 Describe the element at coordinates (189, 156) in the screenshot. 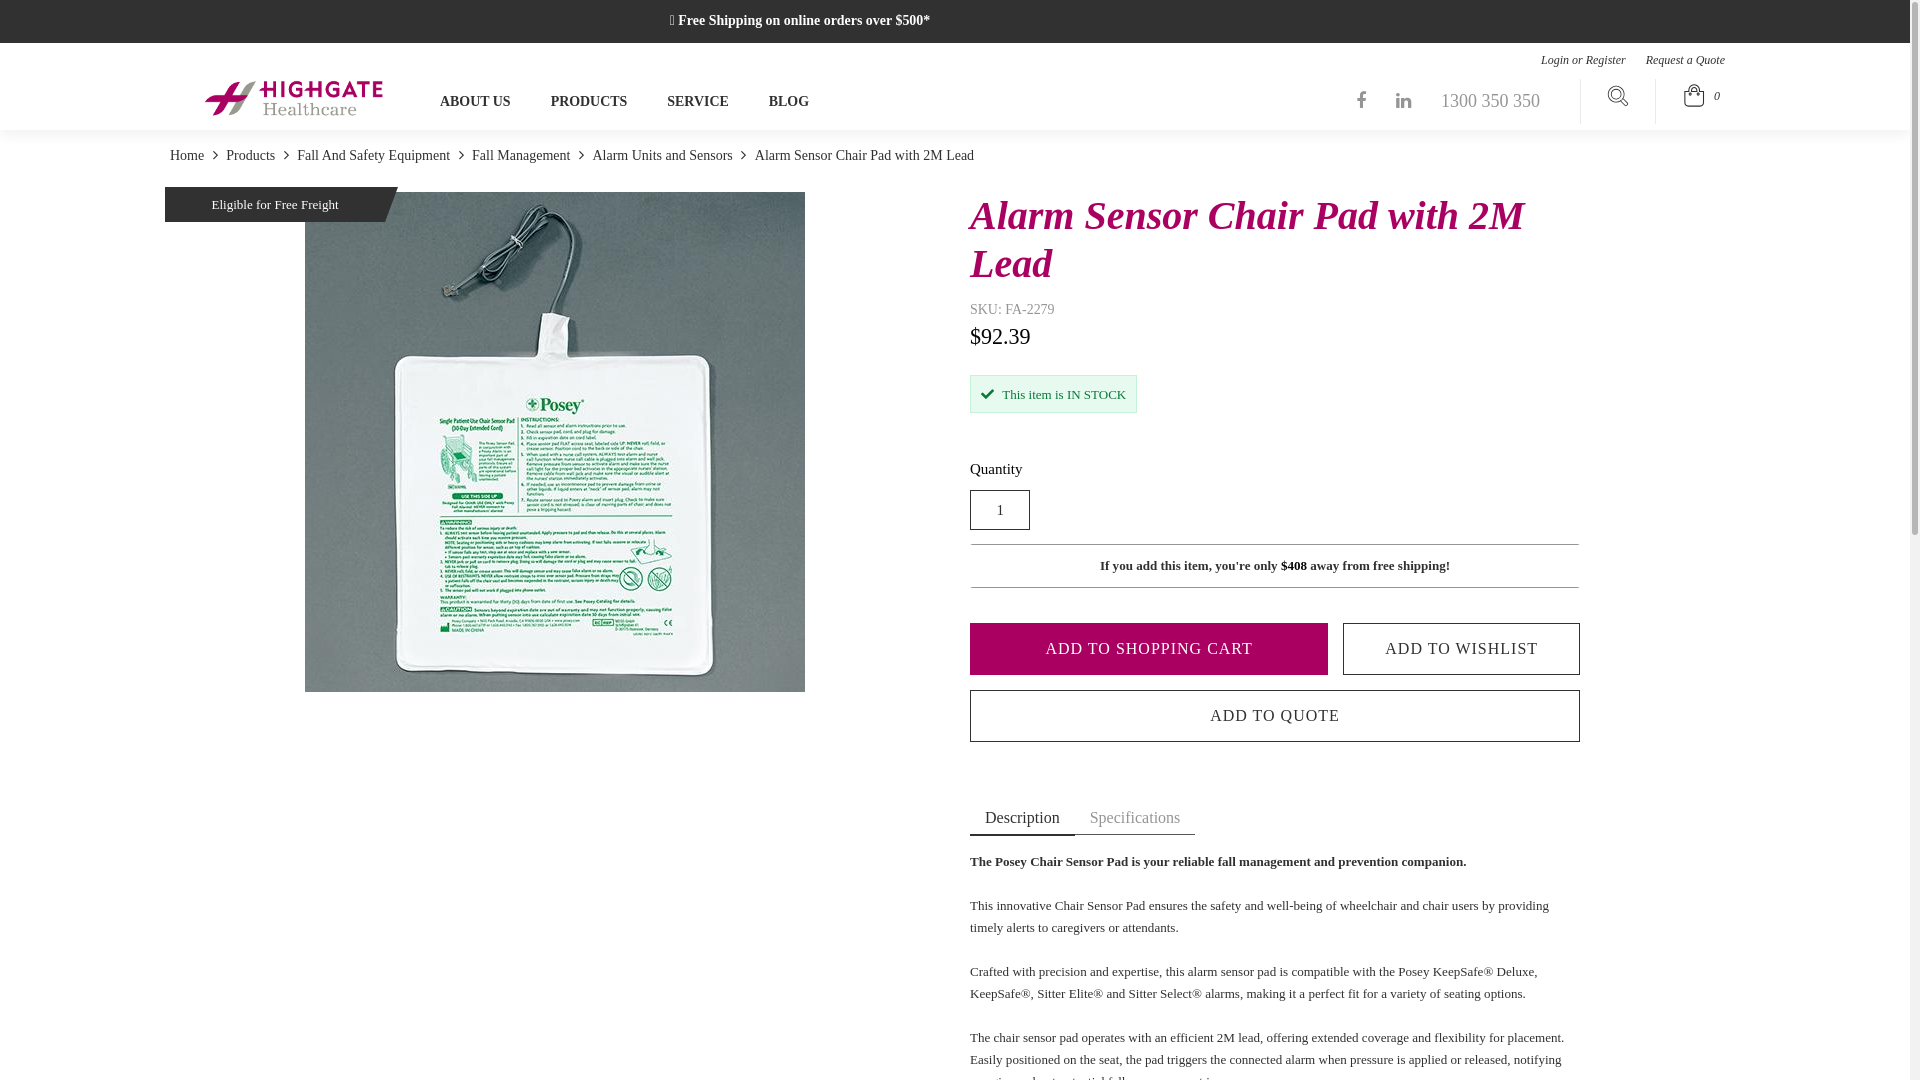

I see `Home` at that location.